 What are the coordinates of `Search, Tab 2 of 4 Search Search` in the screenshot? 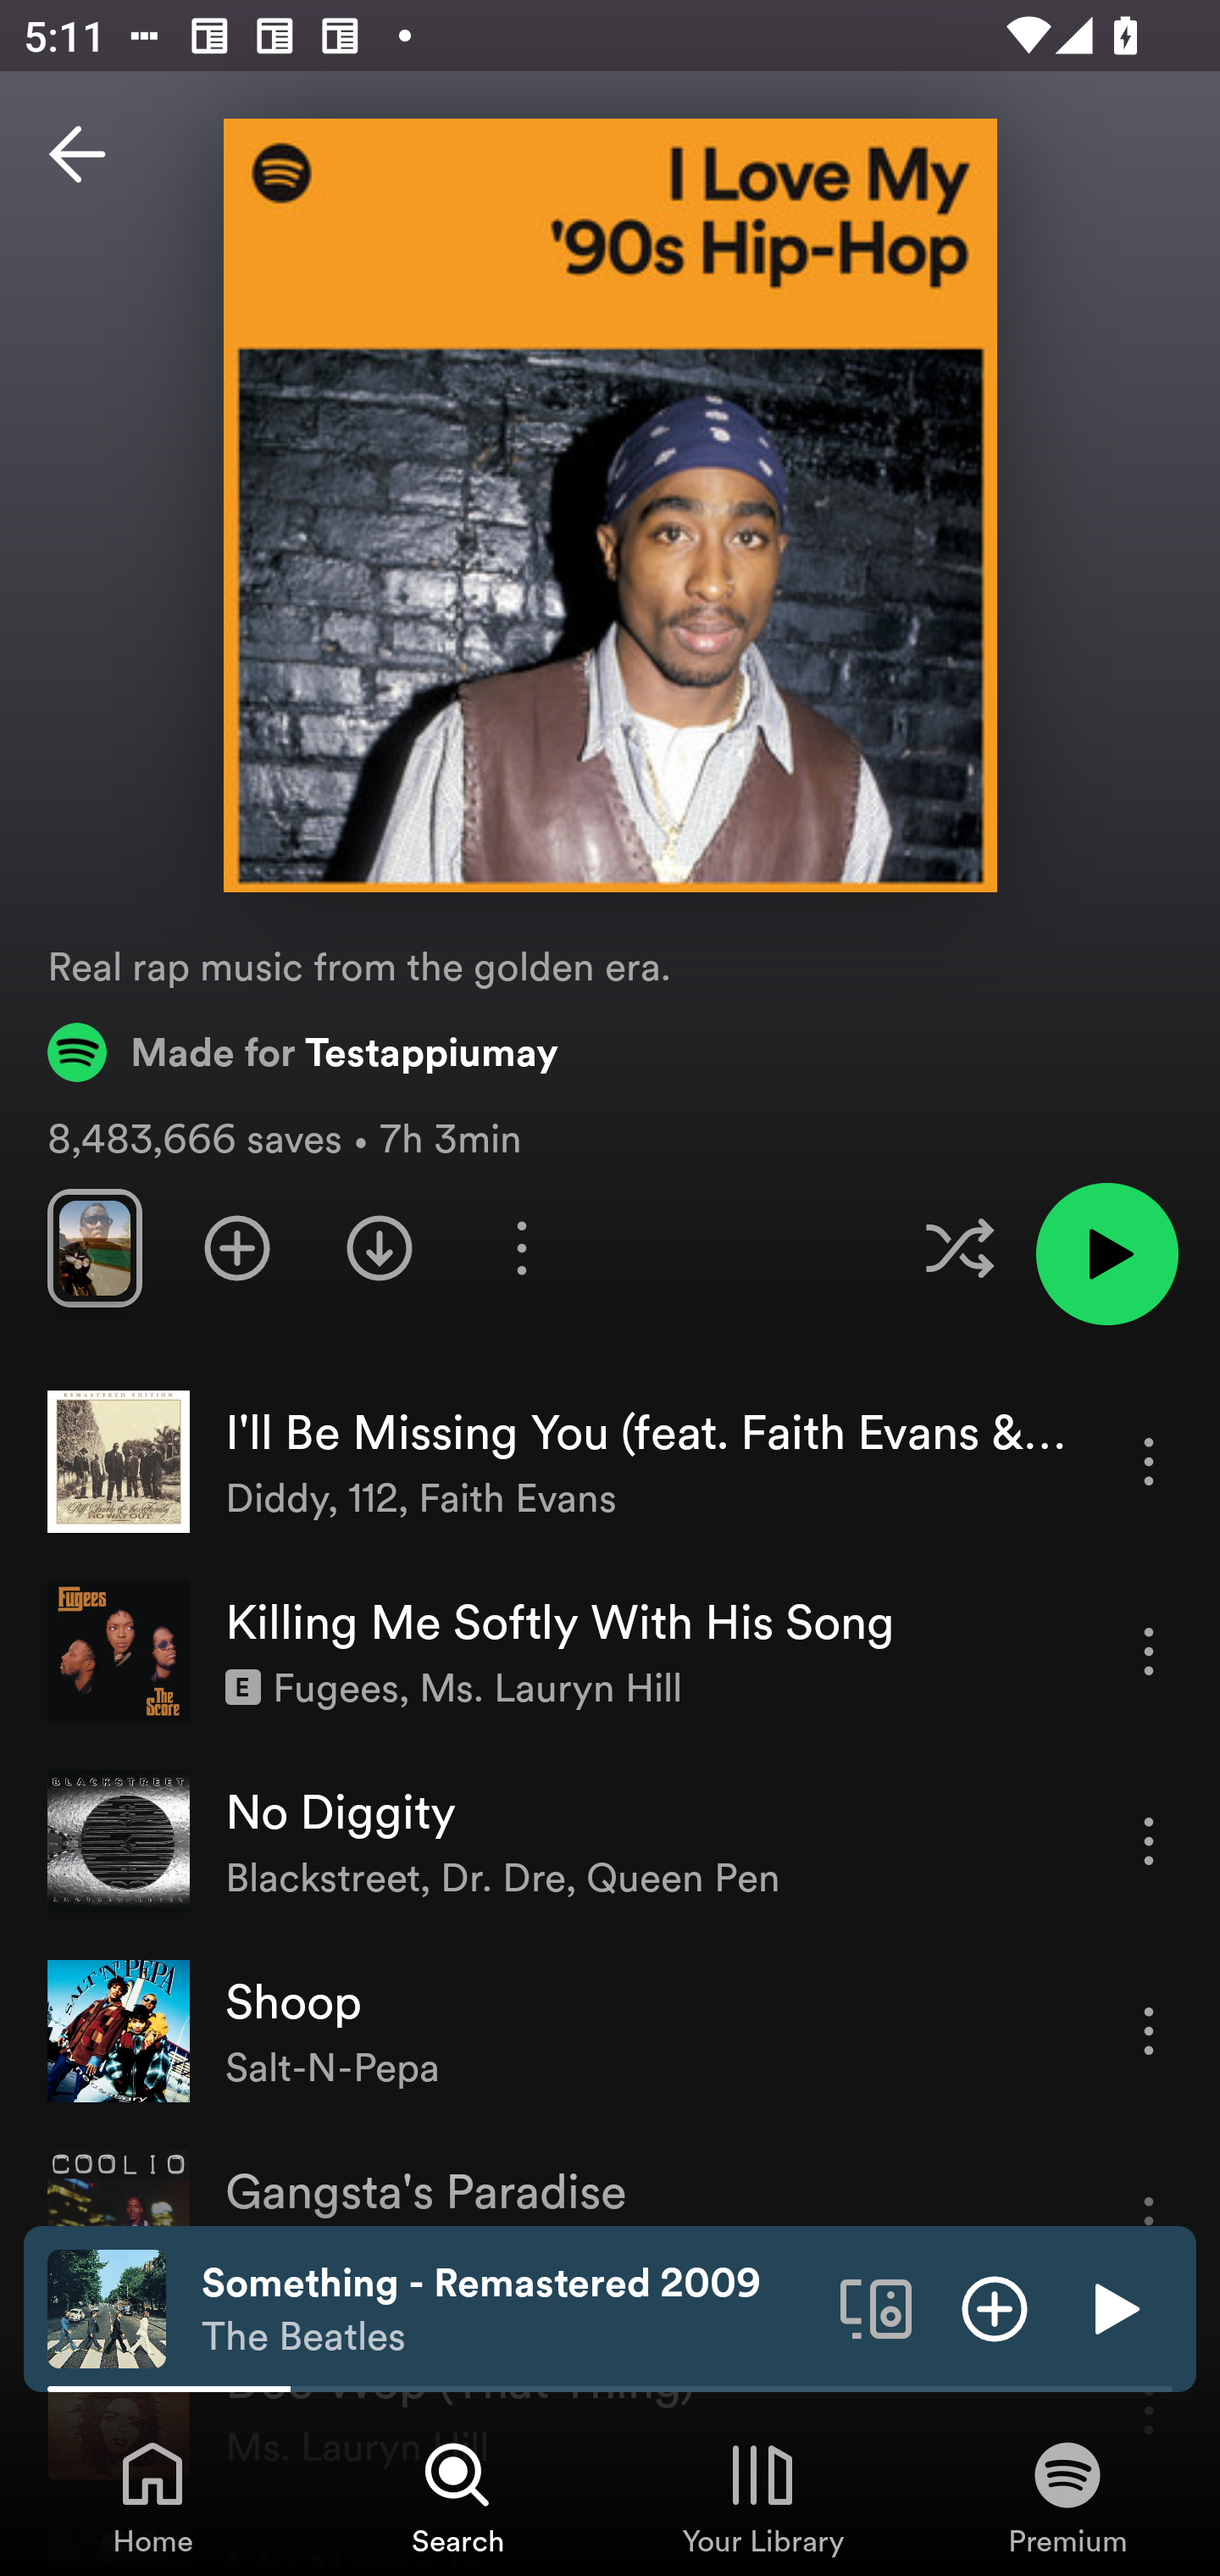 It's located at (457, 2496).